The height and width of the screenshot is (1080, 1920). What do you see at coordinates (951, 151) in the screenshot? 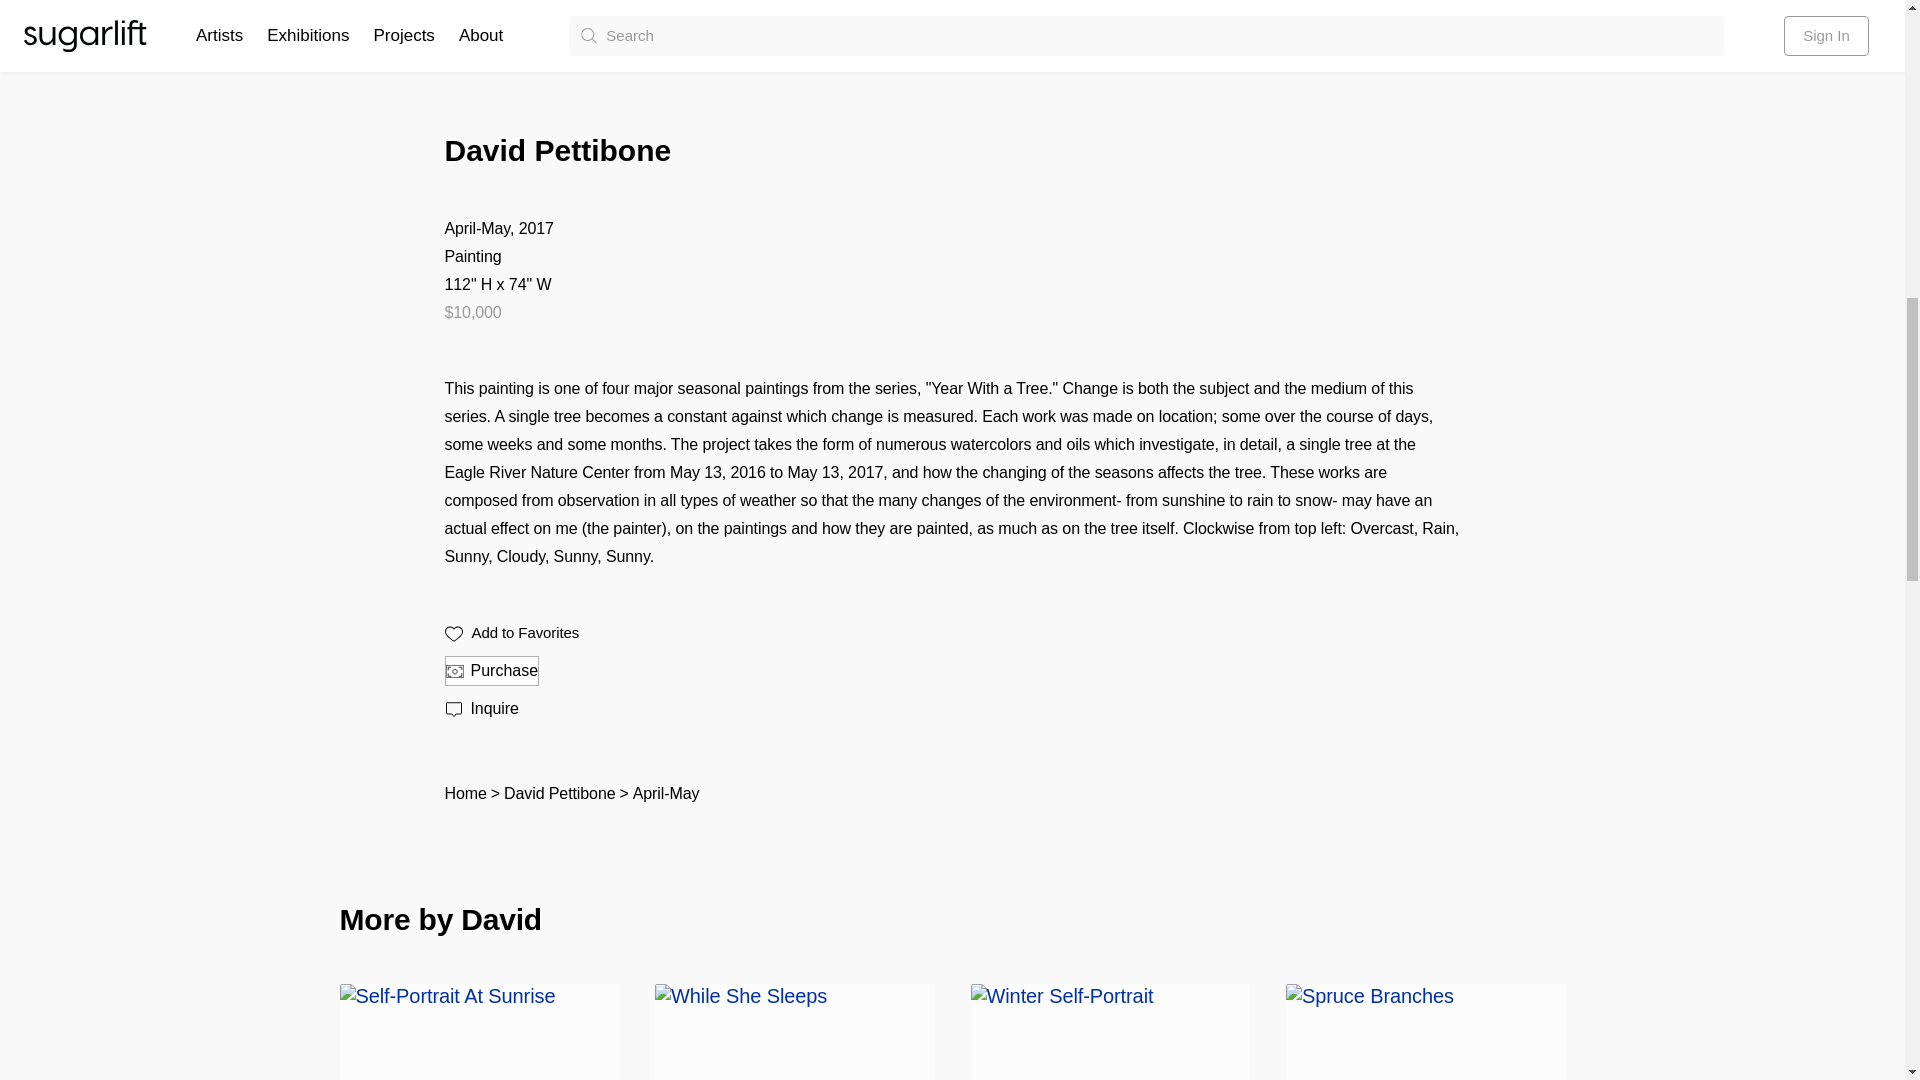
I see `David Pettibone` at bounding box center [951, 151].